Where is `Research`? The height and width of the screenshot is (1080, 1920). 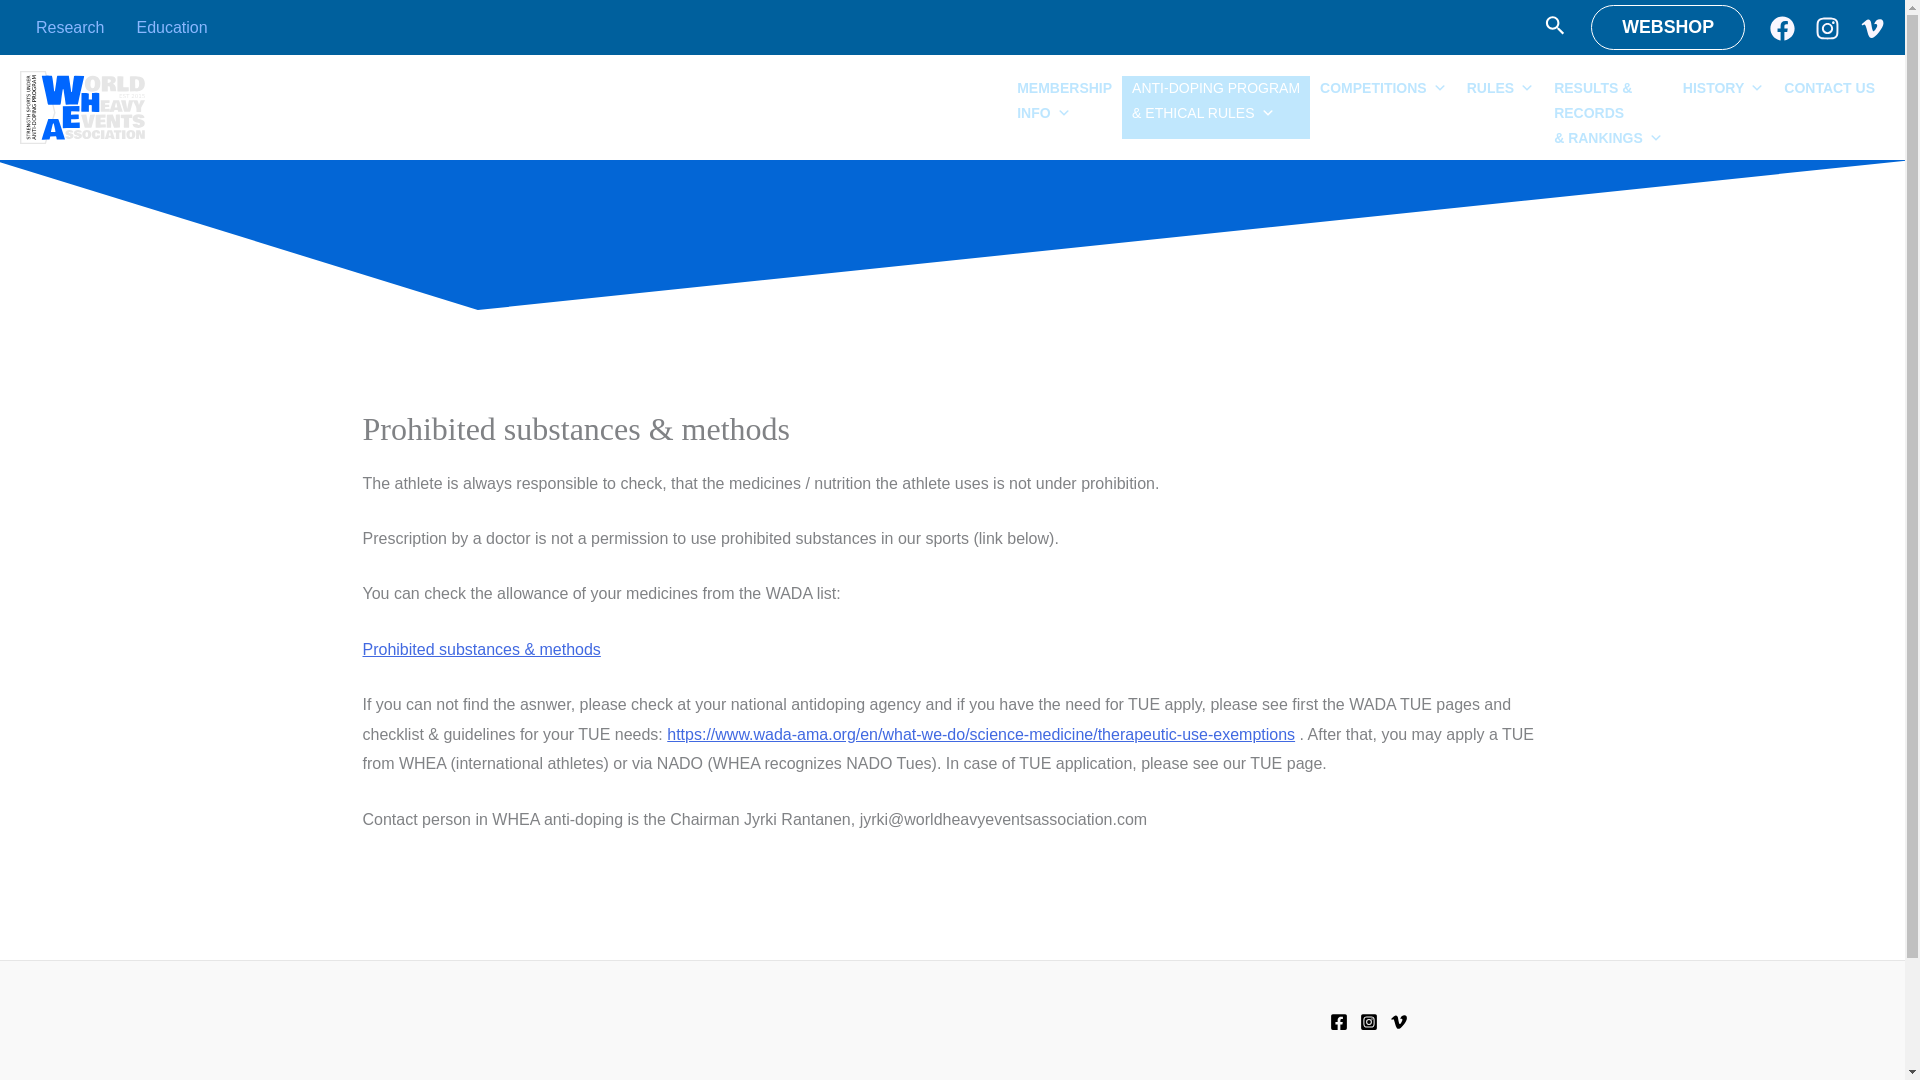 Research is located at coordinates (69, 26).